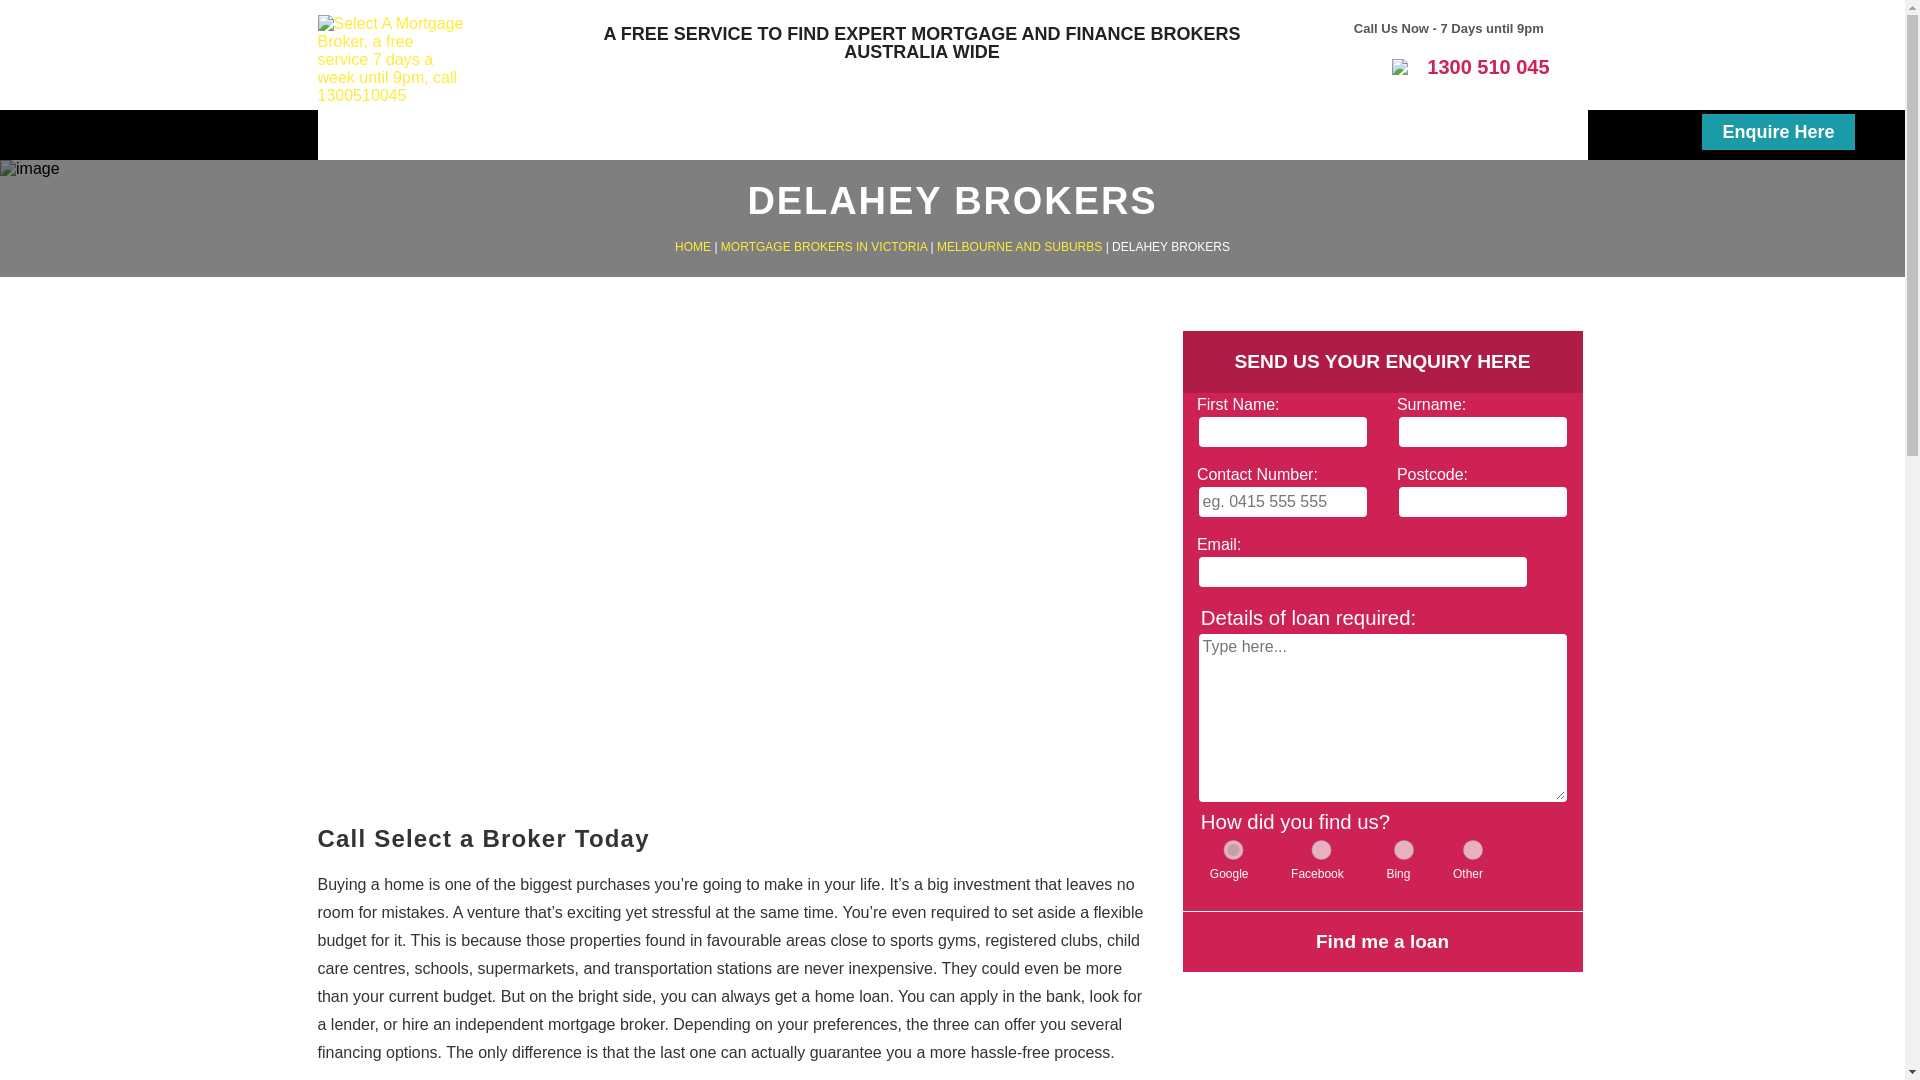 This screenshot has height=1080, width=1920. What do you see at coordinates (1473, 850) in the screenshot?
I see `Other` at bounding box center [1473, 850].